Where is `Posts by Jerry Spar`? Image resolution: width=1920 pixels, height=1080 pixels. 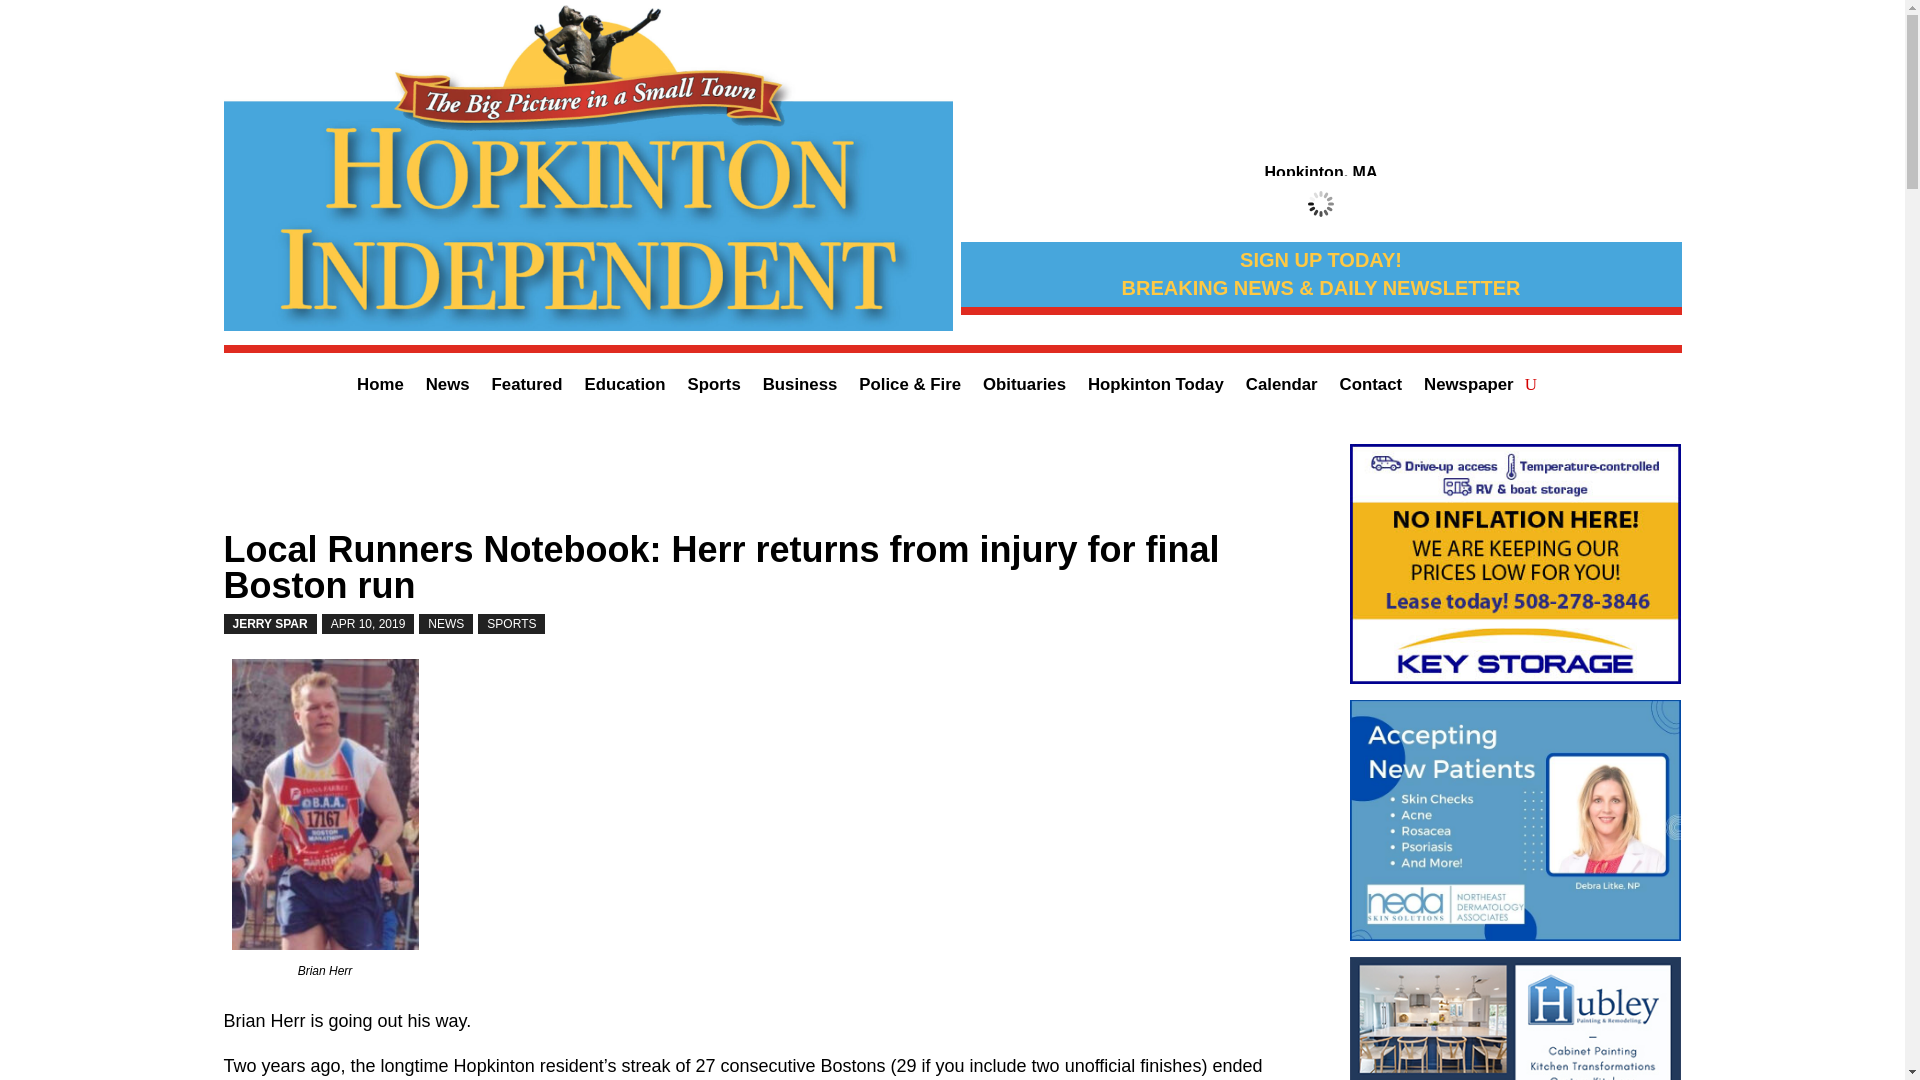 Posts by Jerry Spar is located at coordinates (270, 624).